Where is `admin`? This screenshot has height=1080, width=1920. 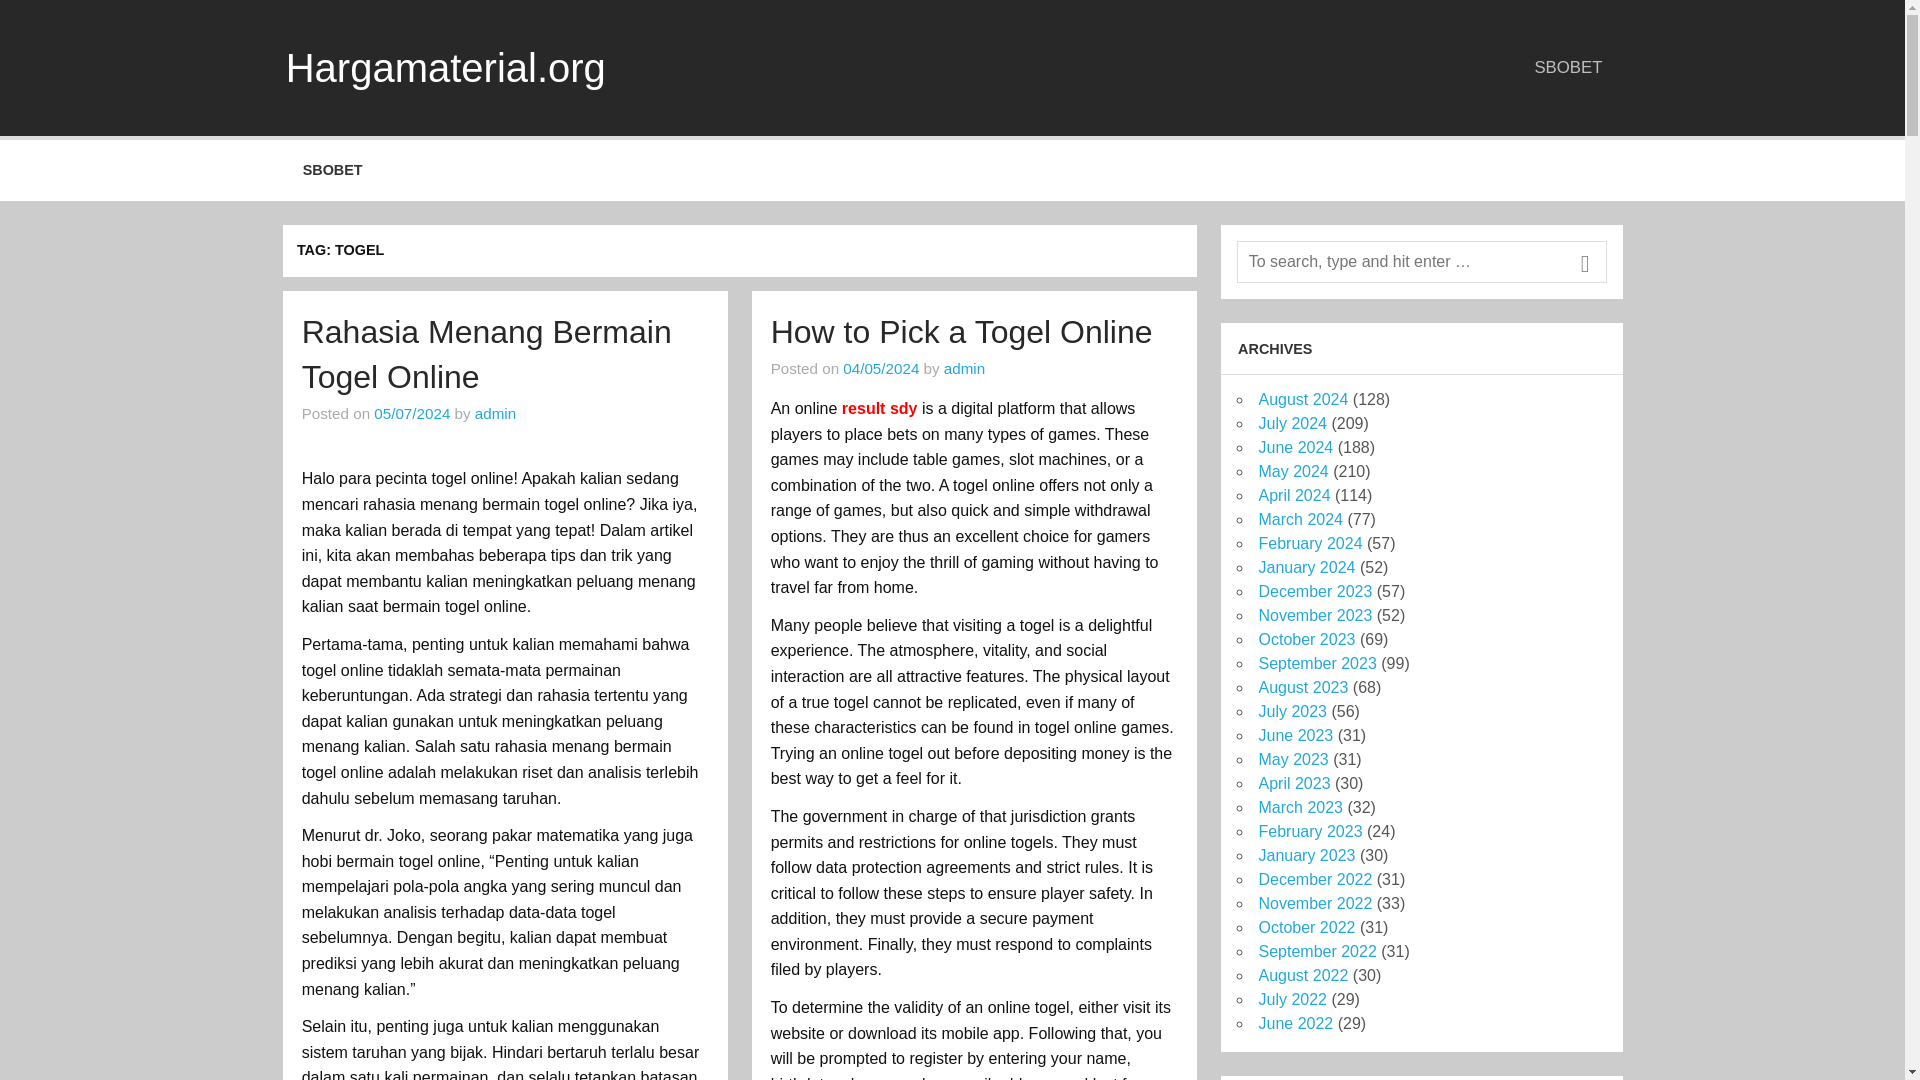
admin is located at coordinates (495, 414).